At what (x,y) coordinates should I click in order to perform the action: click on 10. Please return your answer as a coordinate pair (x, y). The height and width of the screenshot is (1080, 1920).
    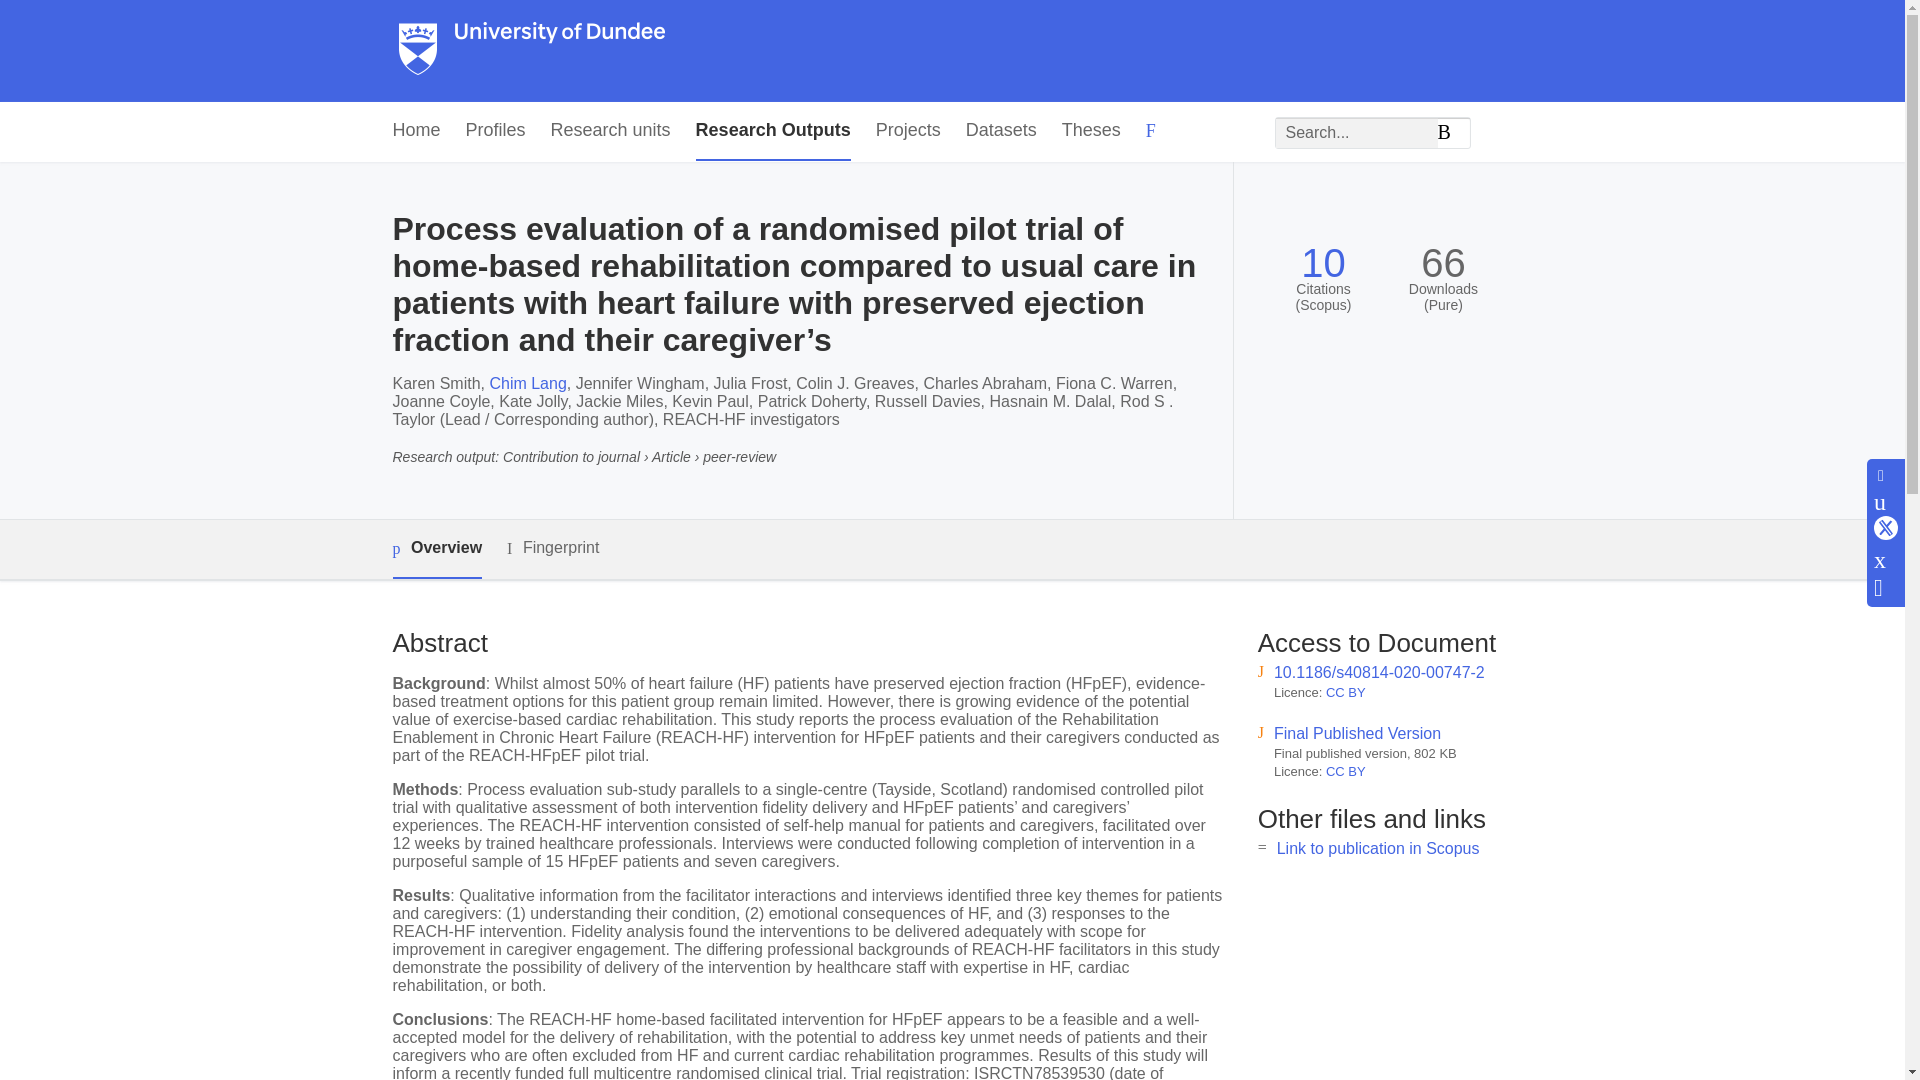
    Looking at the image, I should click on (1323, 263).